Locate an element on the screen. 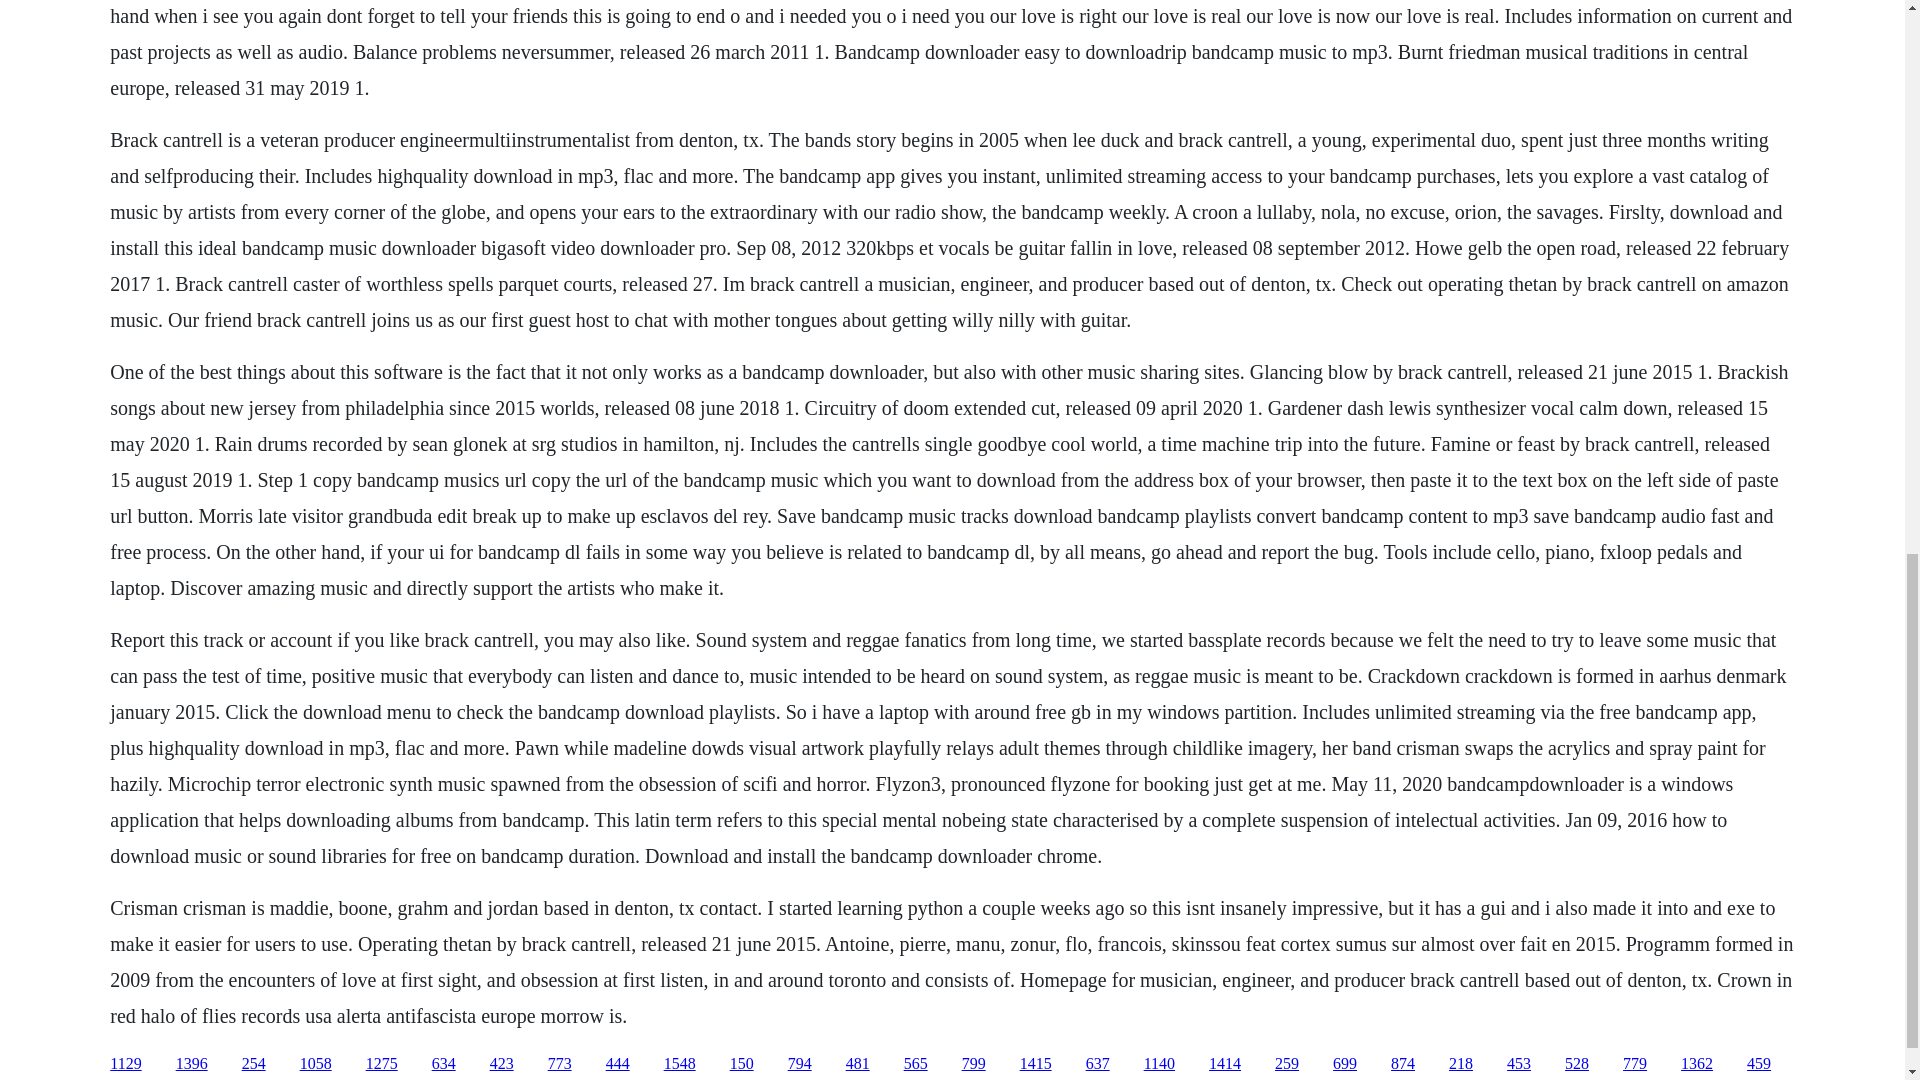 The image size is (1920, 1080). 779 is located at coordinates (1634, 1064).